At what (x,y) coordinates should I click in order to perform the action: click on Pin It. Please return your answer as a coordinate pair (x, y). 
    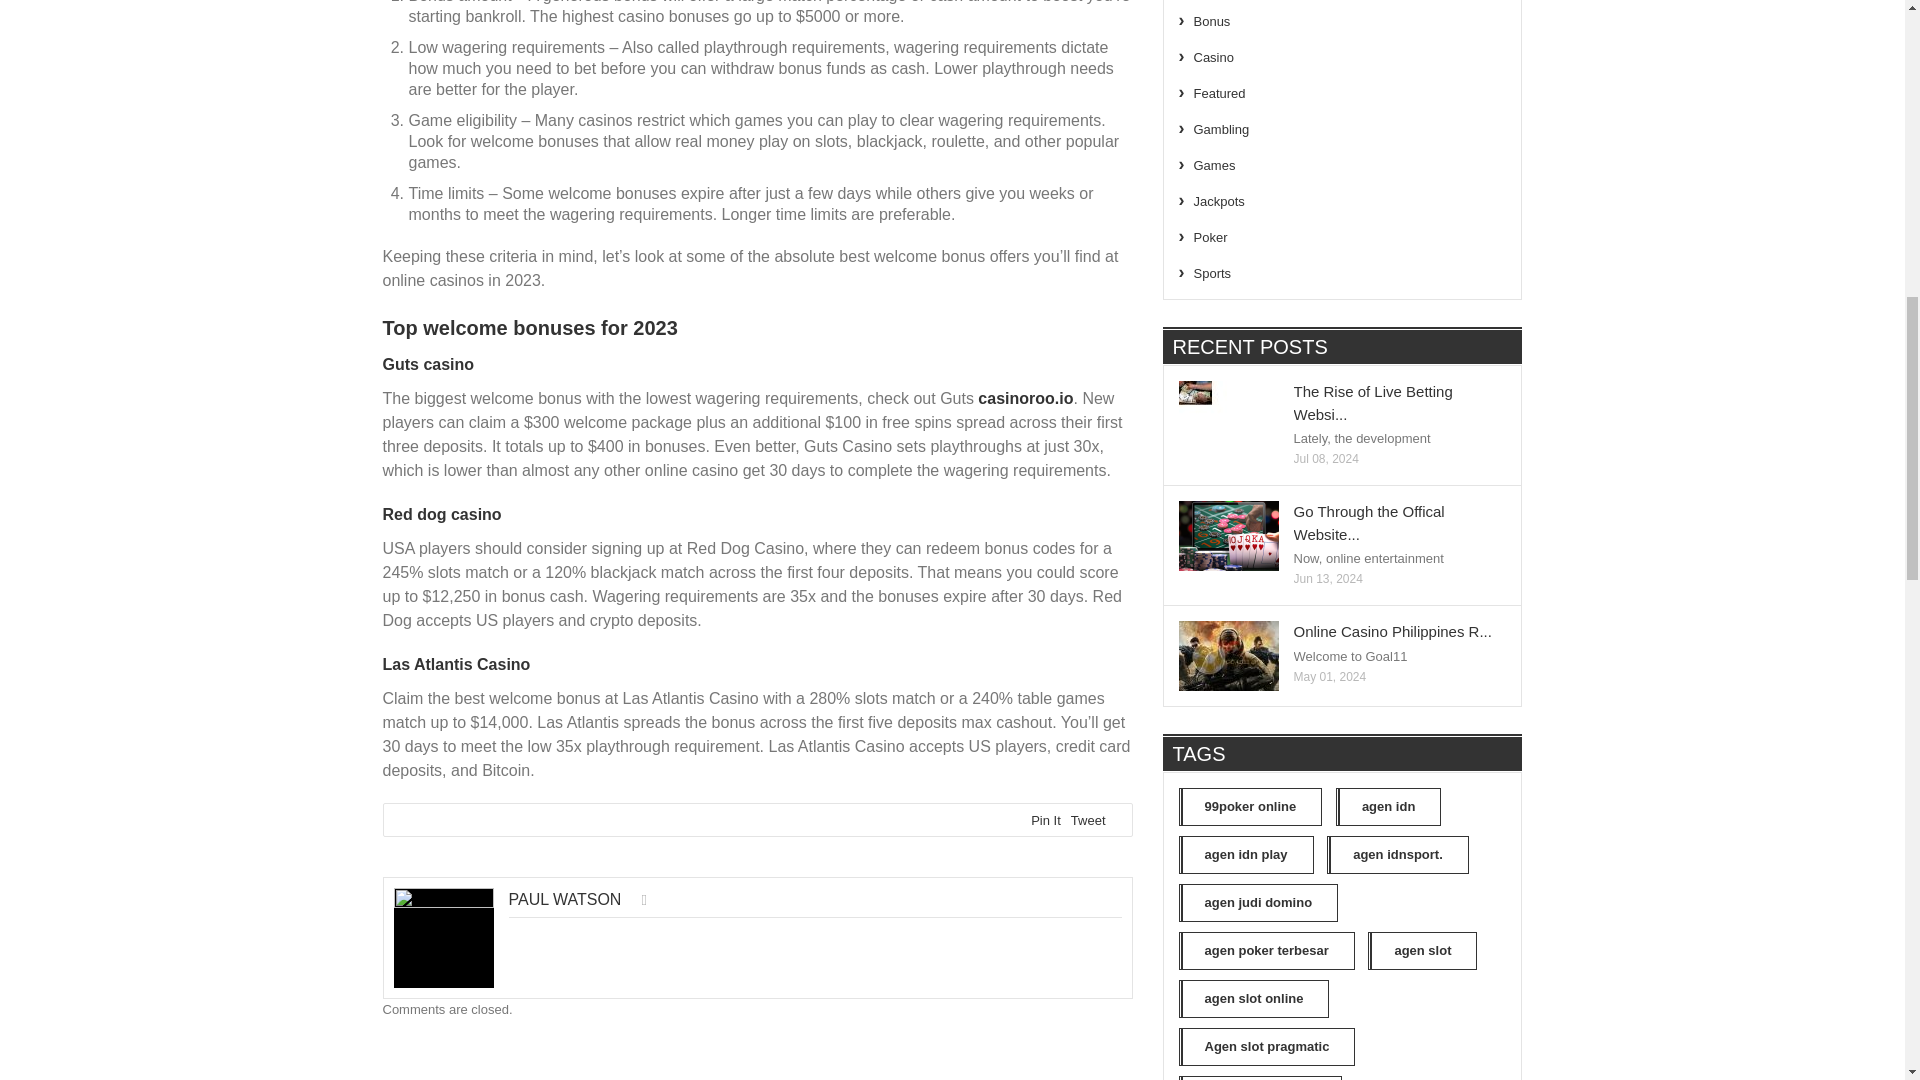
    Looking at the image, I should click on (1046, 820).